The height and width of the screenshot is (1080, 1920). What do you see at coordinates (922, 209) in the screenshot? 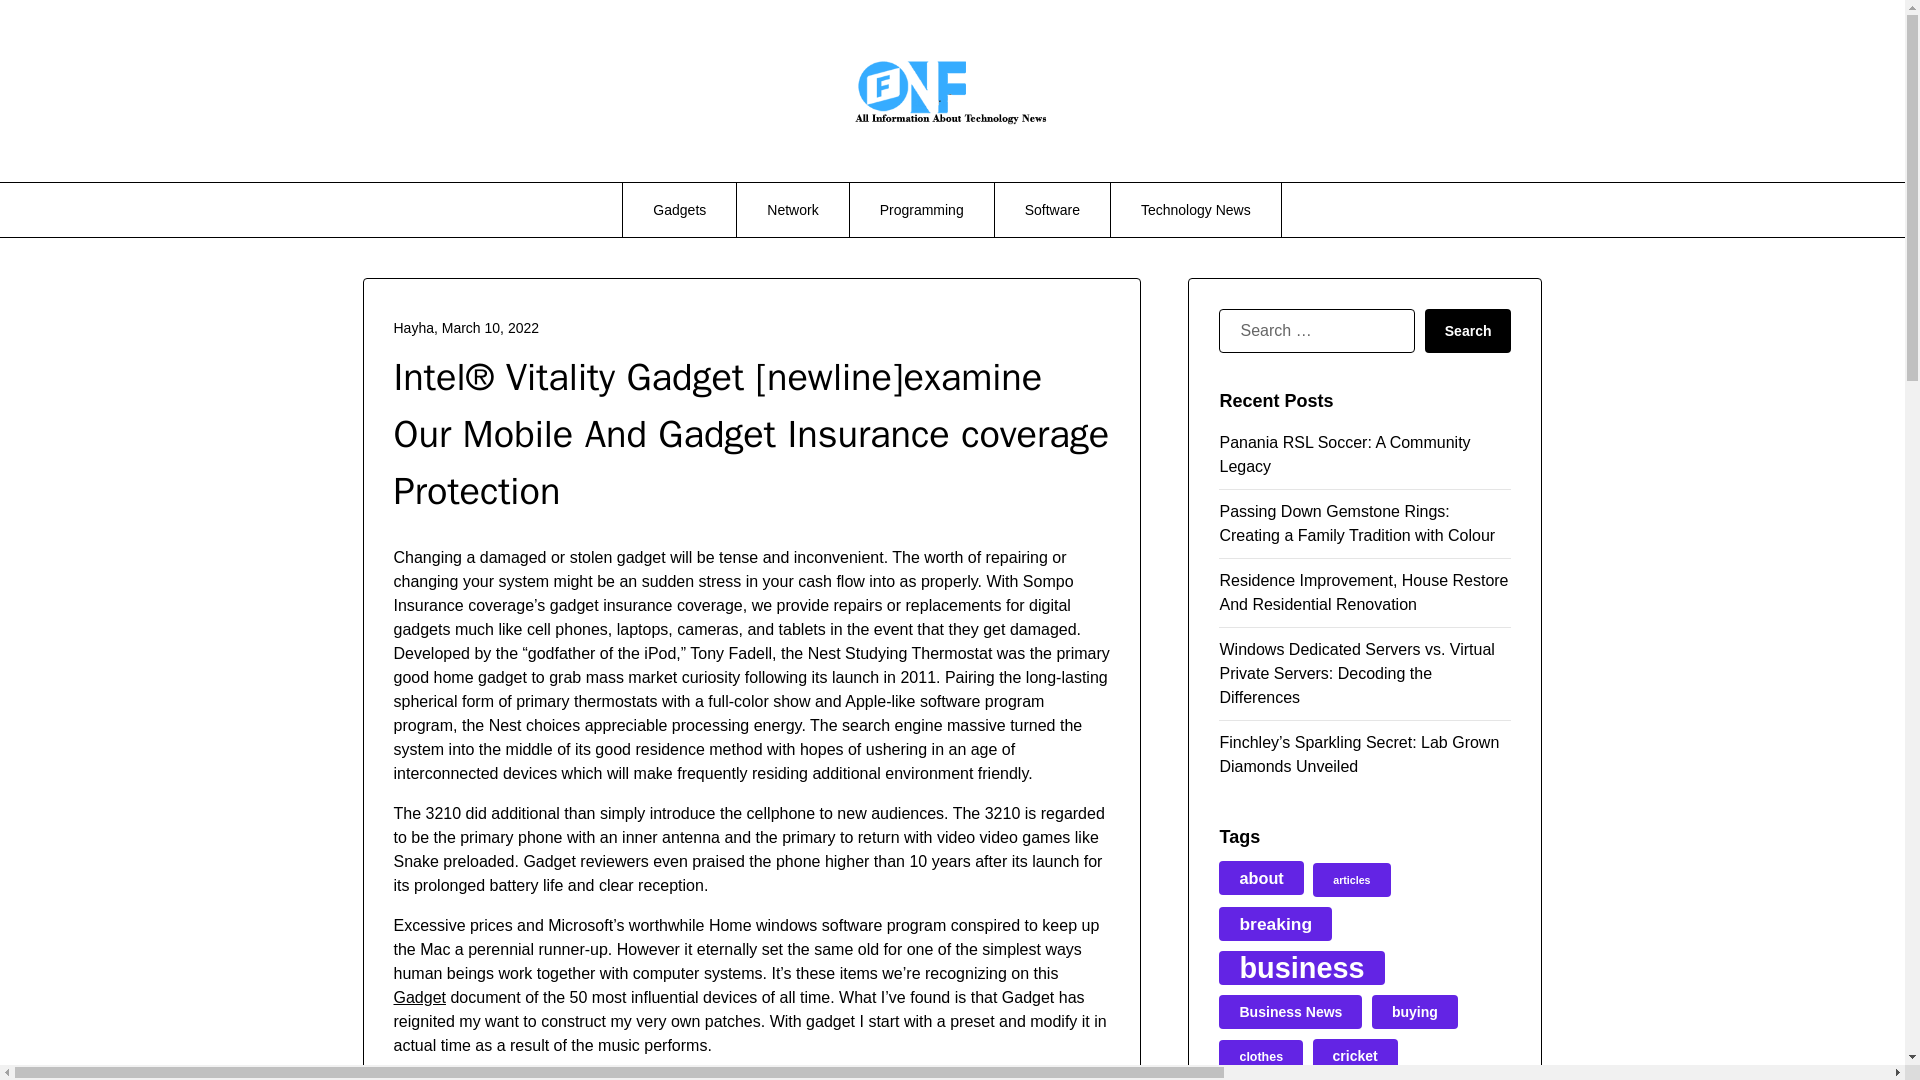
I see `Programming` at bounding box center [922, 209].